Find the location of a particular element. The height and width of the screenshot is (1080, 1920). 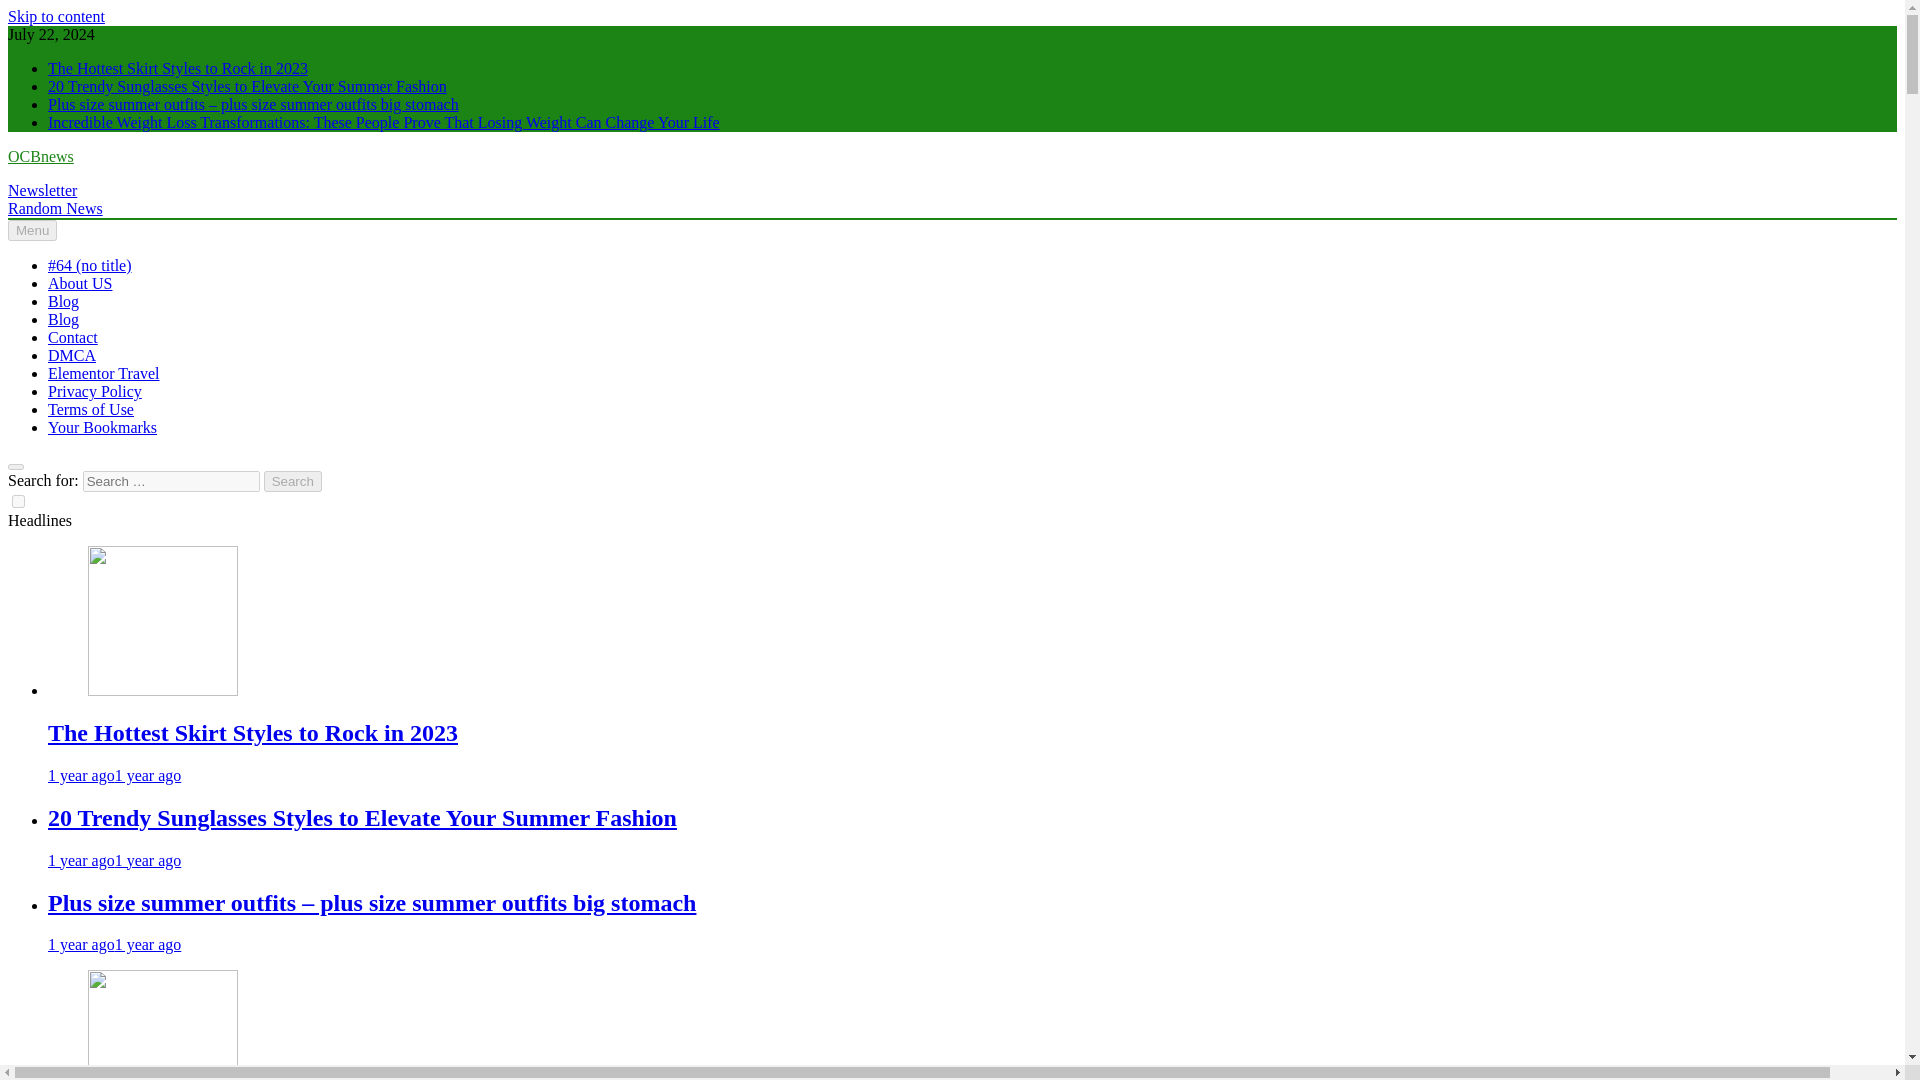

The Hottest Skirt Styles to Rock in 2023 is located at coordinates (253, 733).